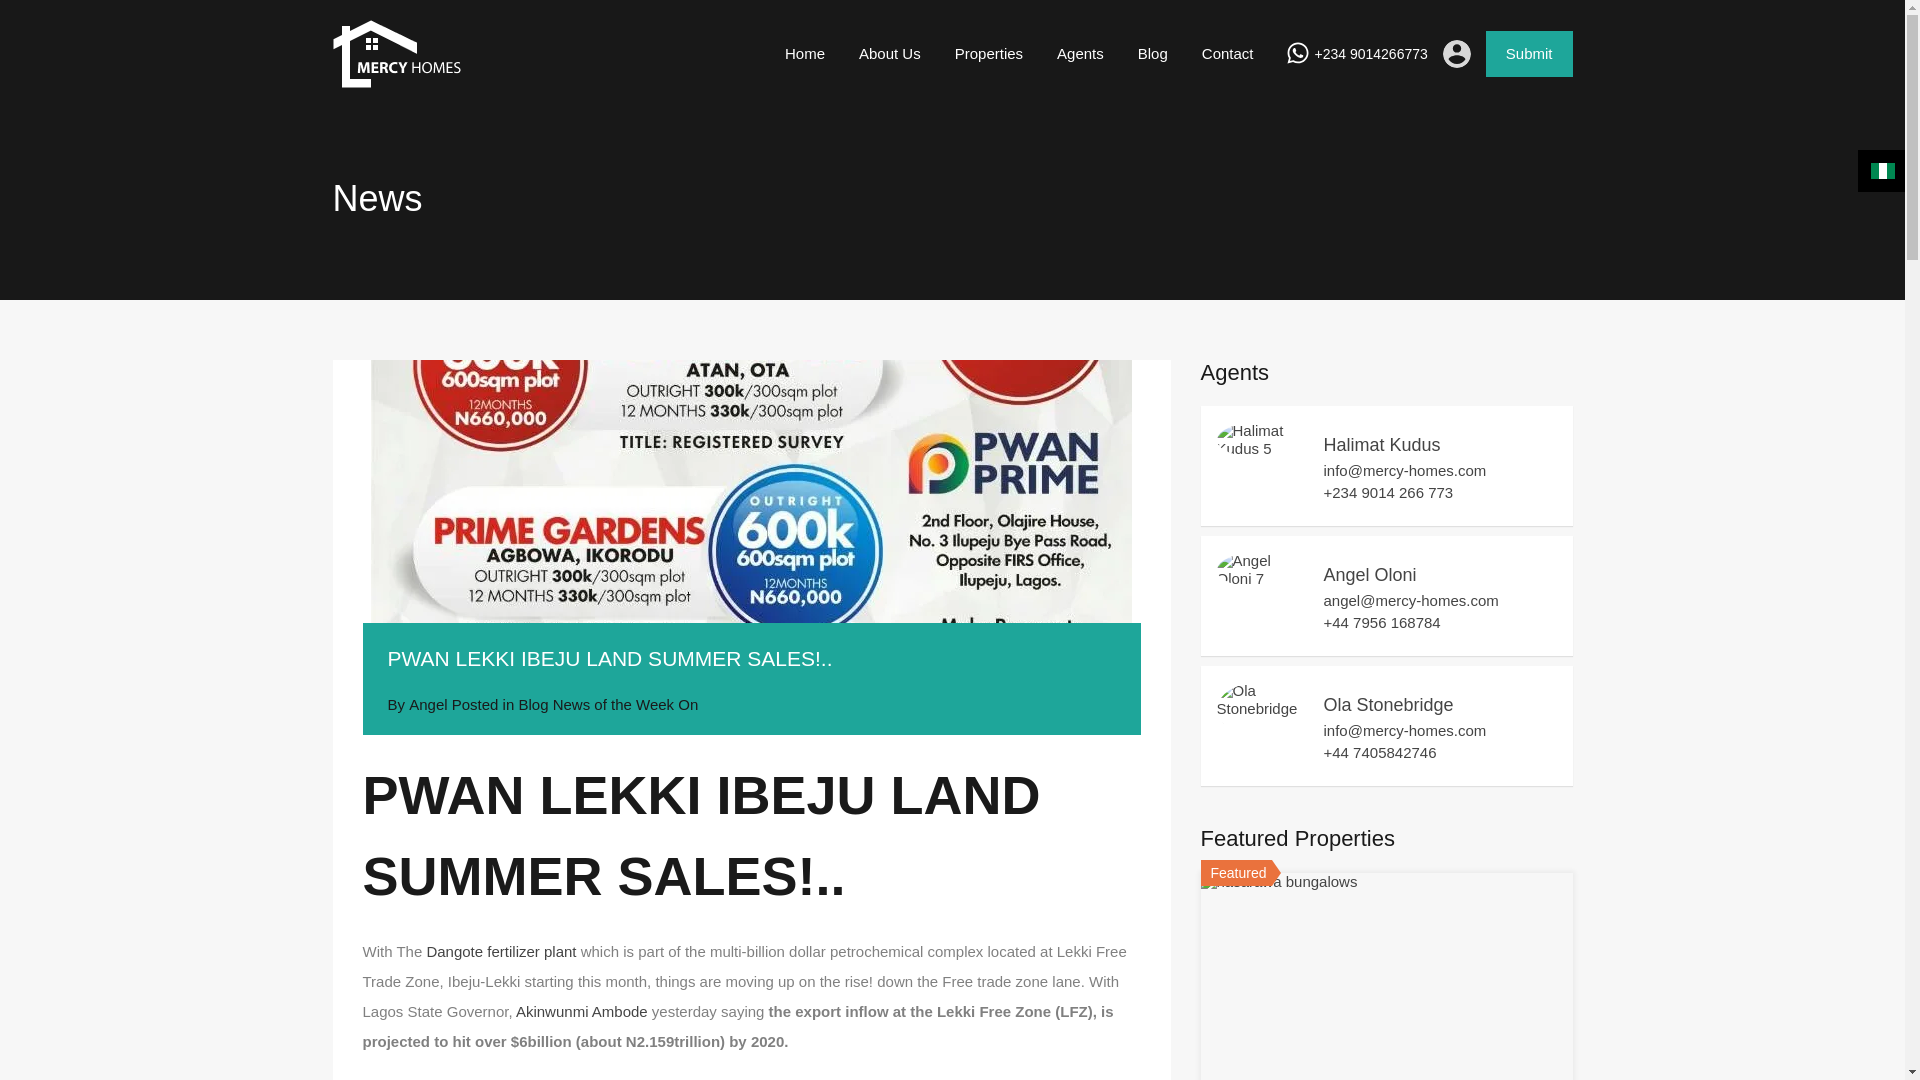 This screenshot has height=1080, width=1920. What do you see at coordinates (805, 54) in the screenshot?
I see `Home` at bounding box center [805, 54].